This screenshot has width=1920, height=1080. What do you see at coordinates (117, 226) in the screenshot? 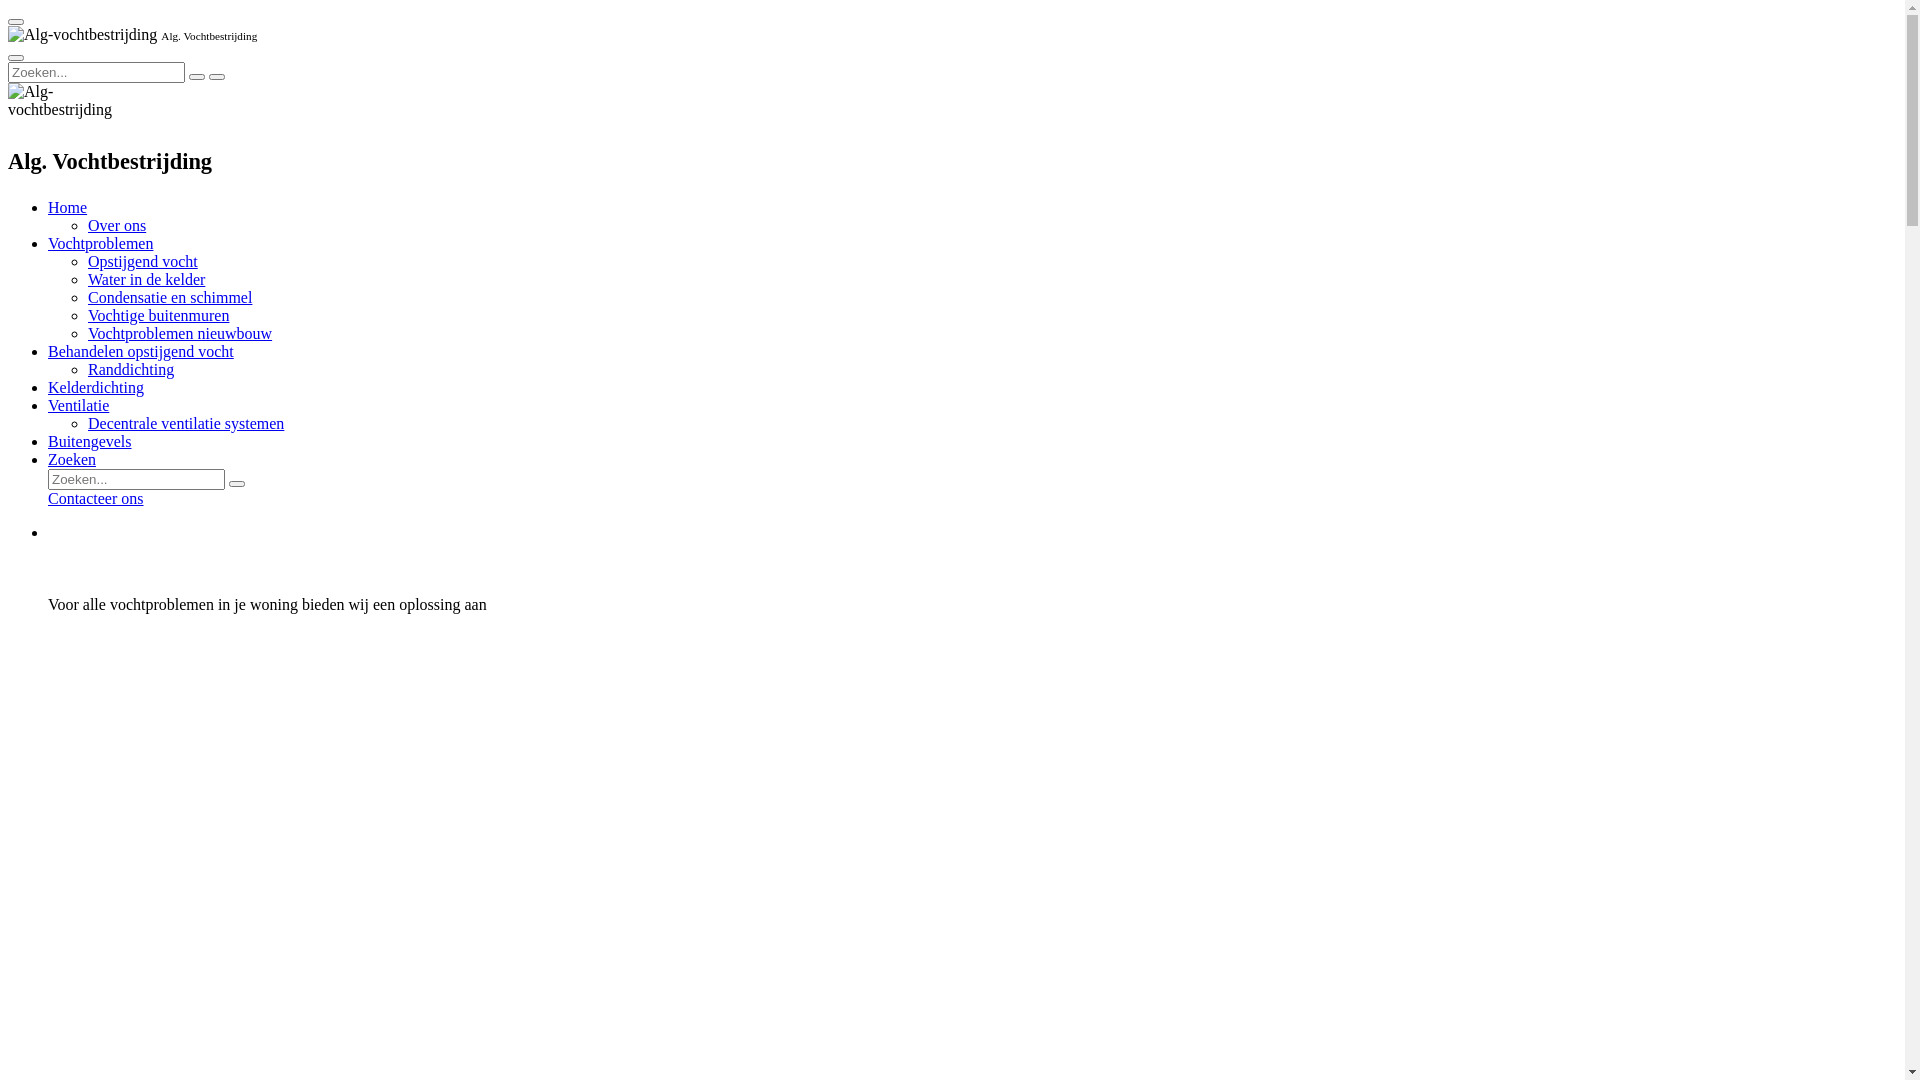
I see `Over ons` at bounding box center [117, 226].